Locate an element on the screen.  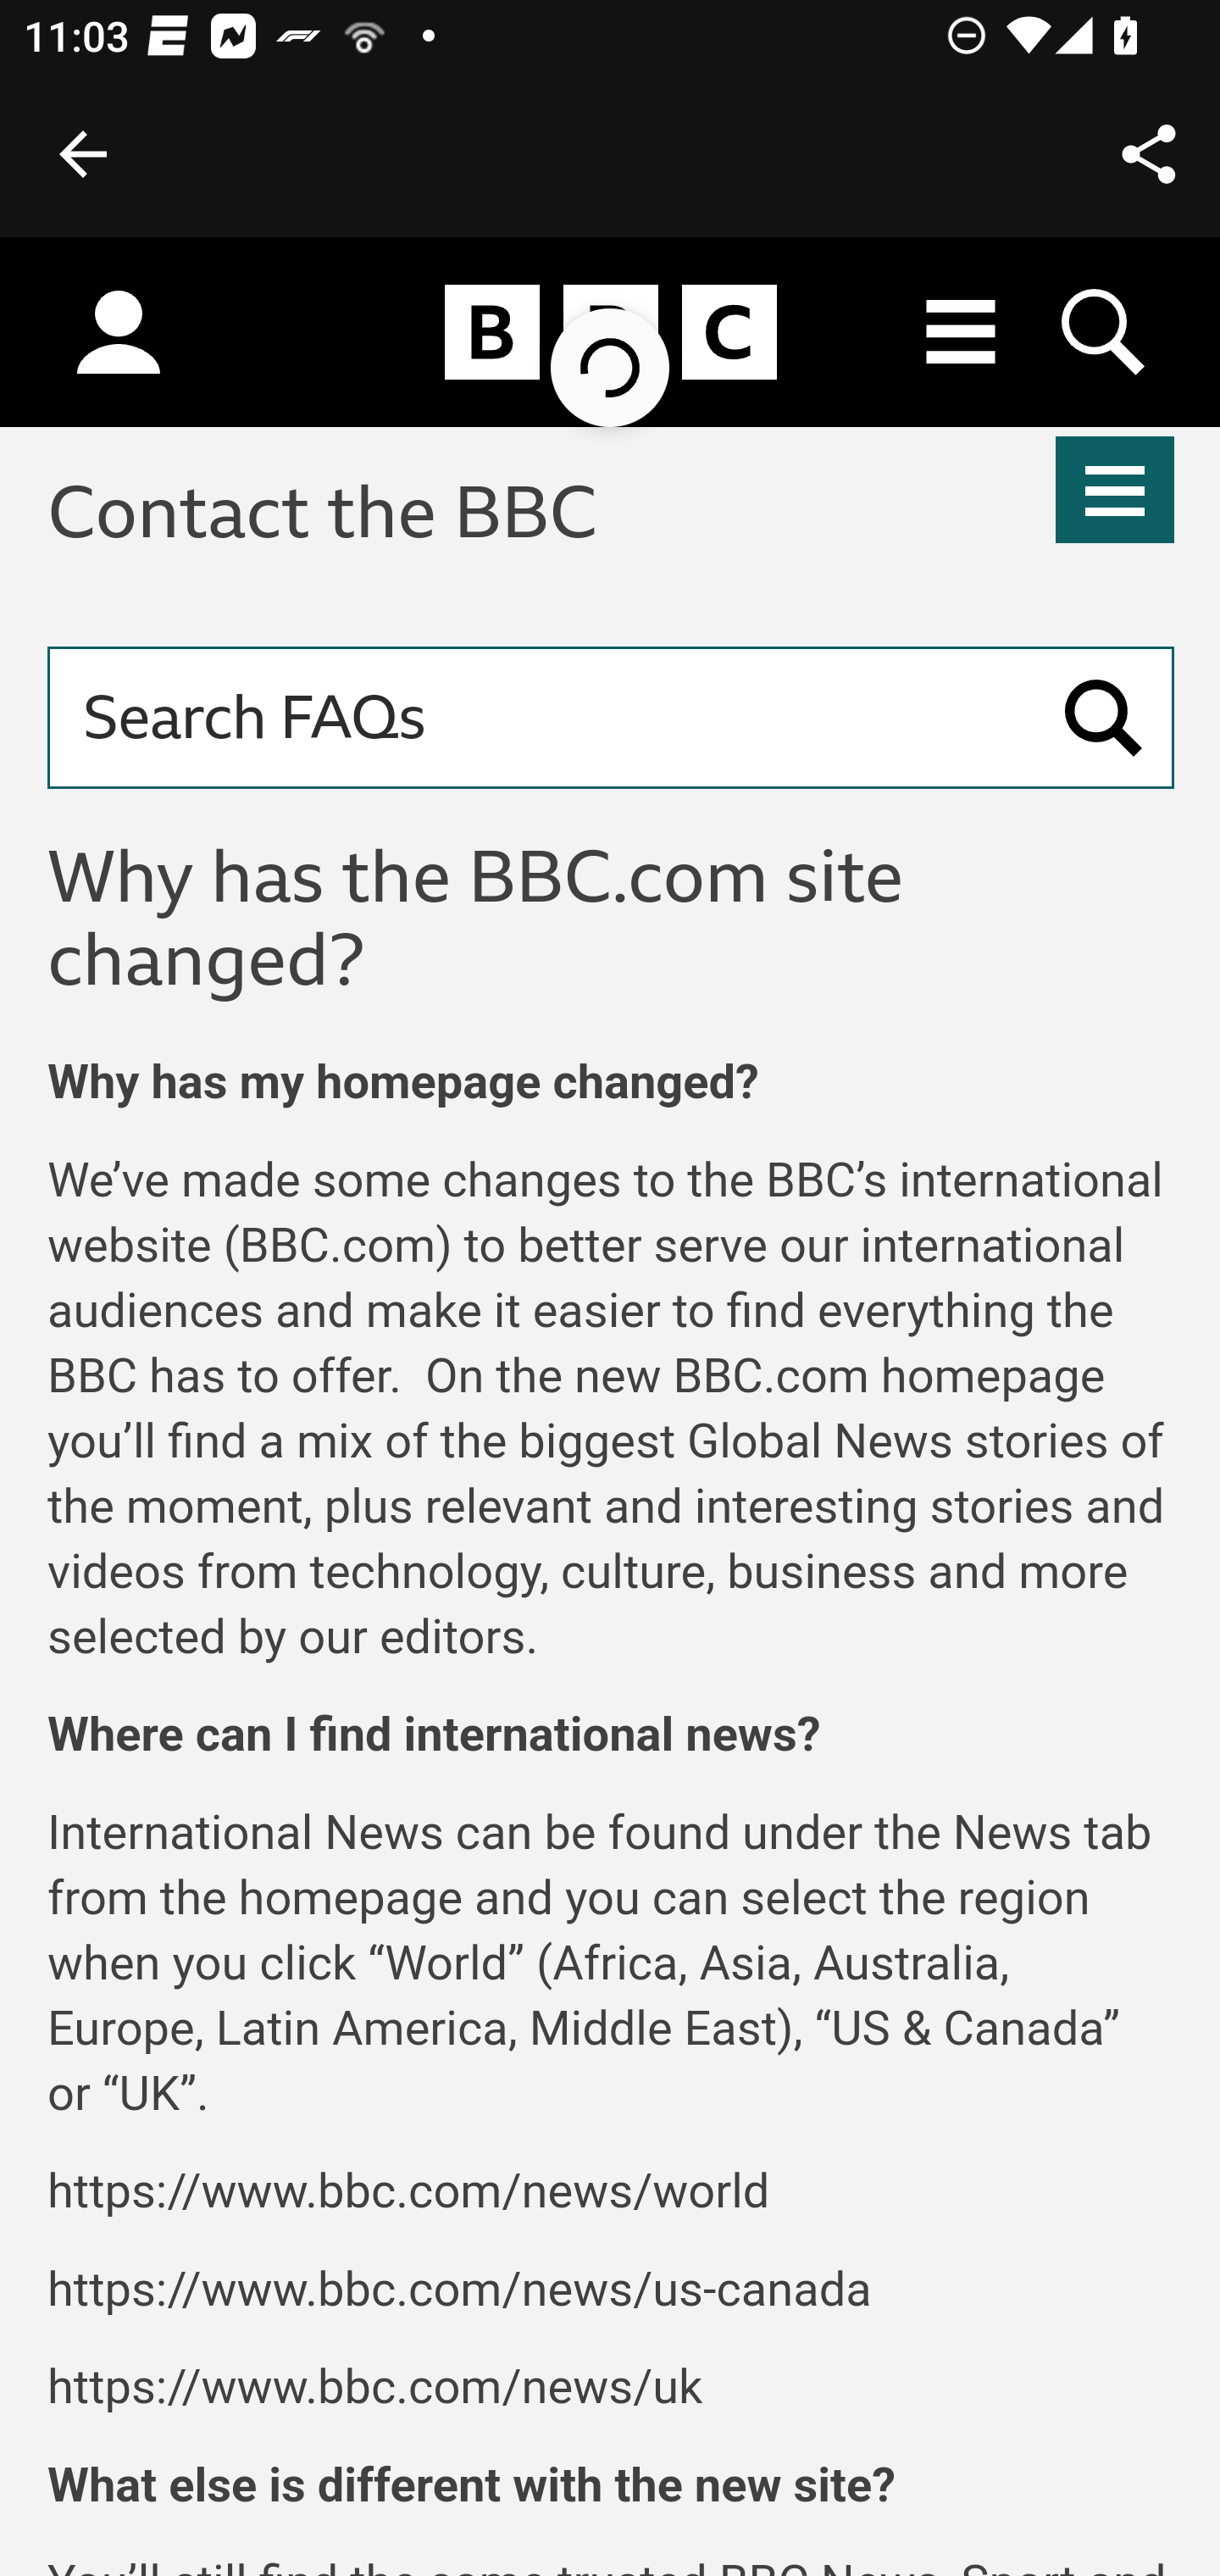
Homepage is located at coordinates (610, 333).